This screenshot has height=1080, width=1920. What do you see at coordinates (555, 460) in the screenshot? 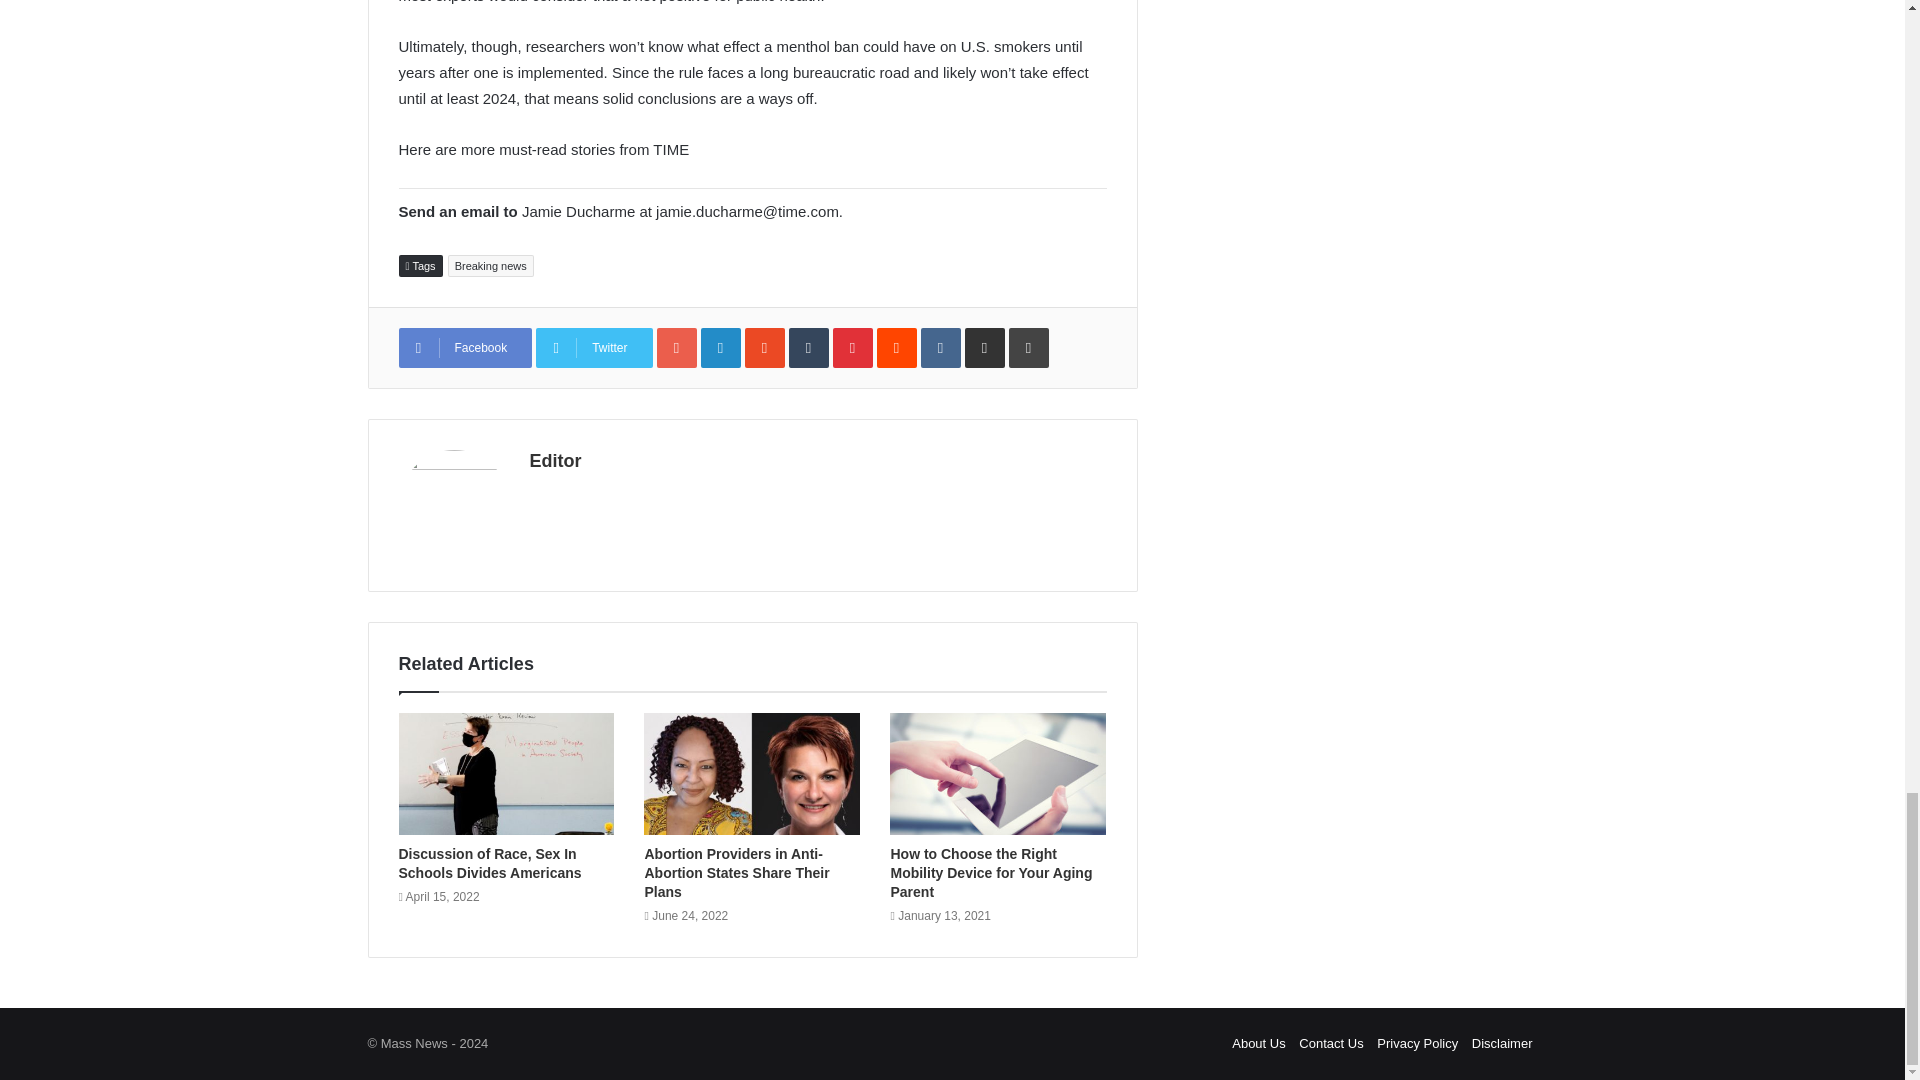
I see `Editor` at bounding box center [555, 460].